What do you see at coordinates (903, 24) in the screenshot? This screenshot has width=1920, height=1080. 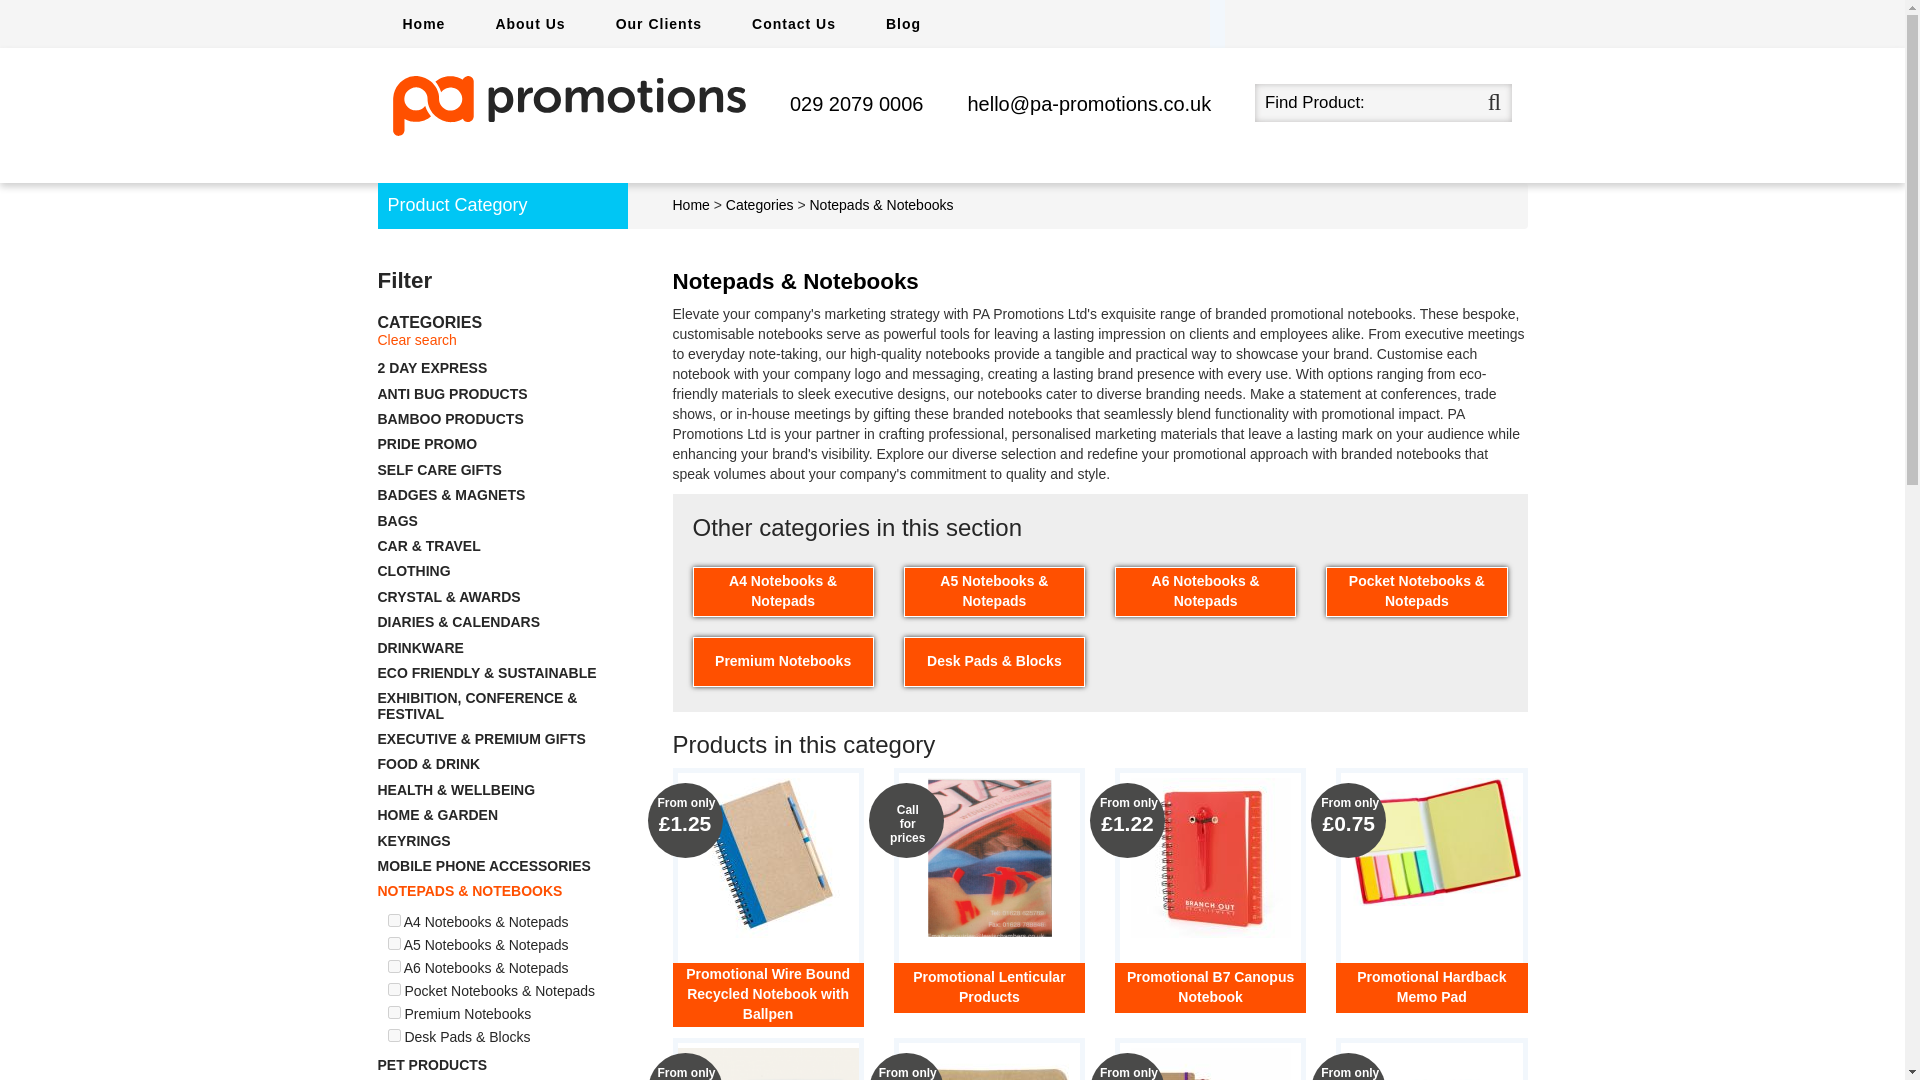 I see `Blog` at bounding box center [903, 24].